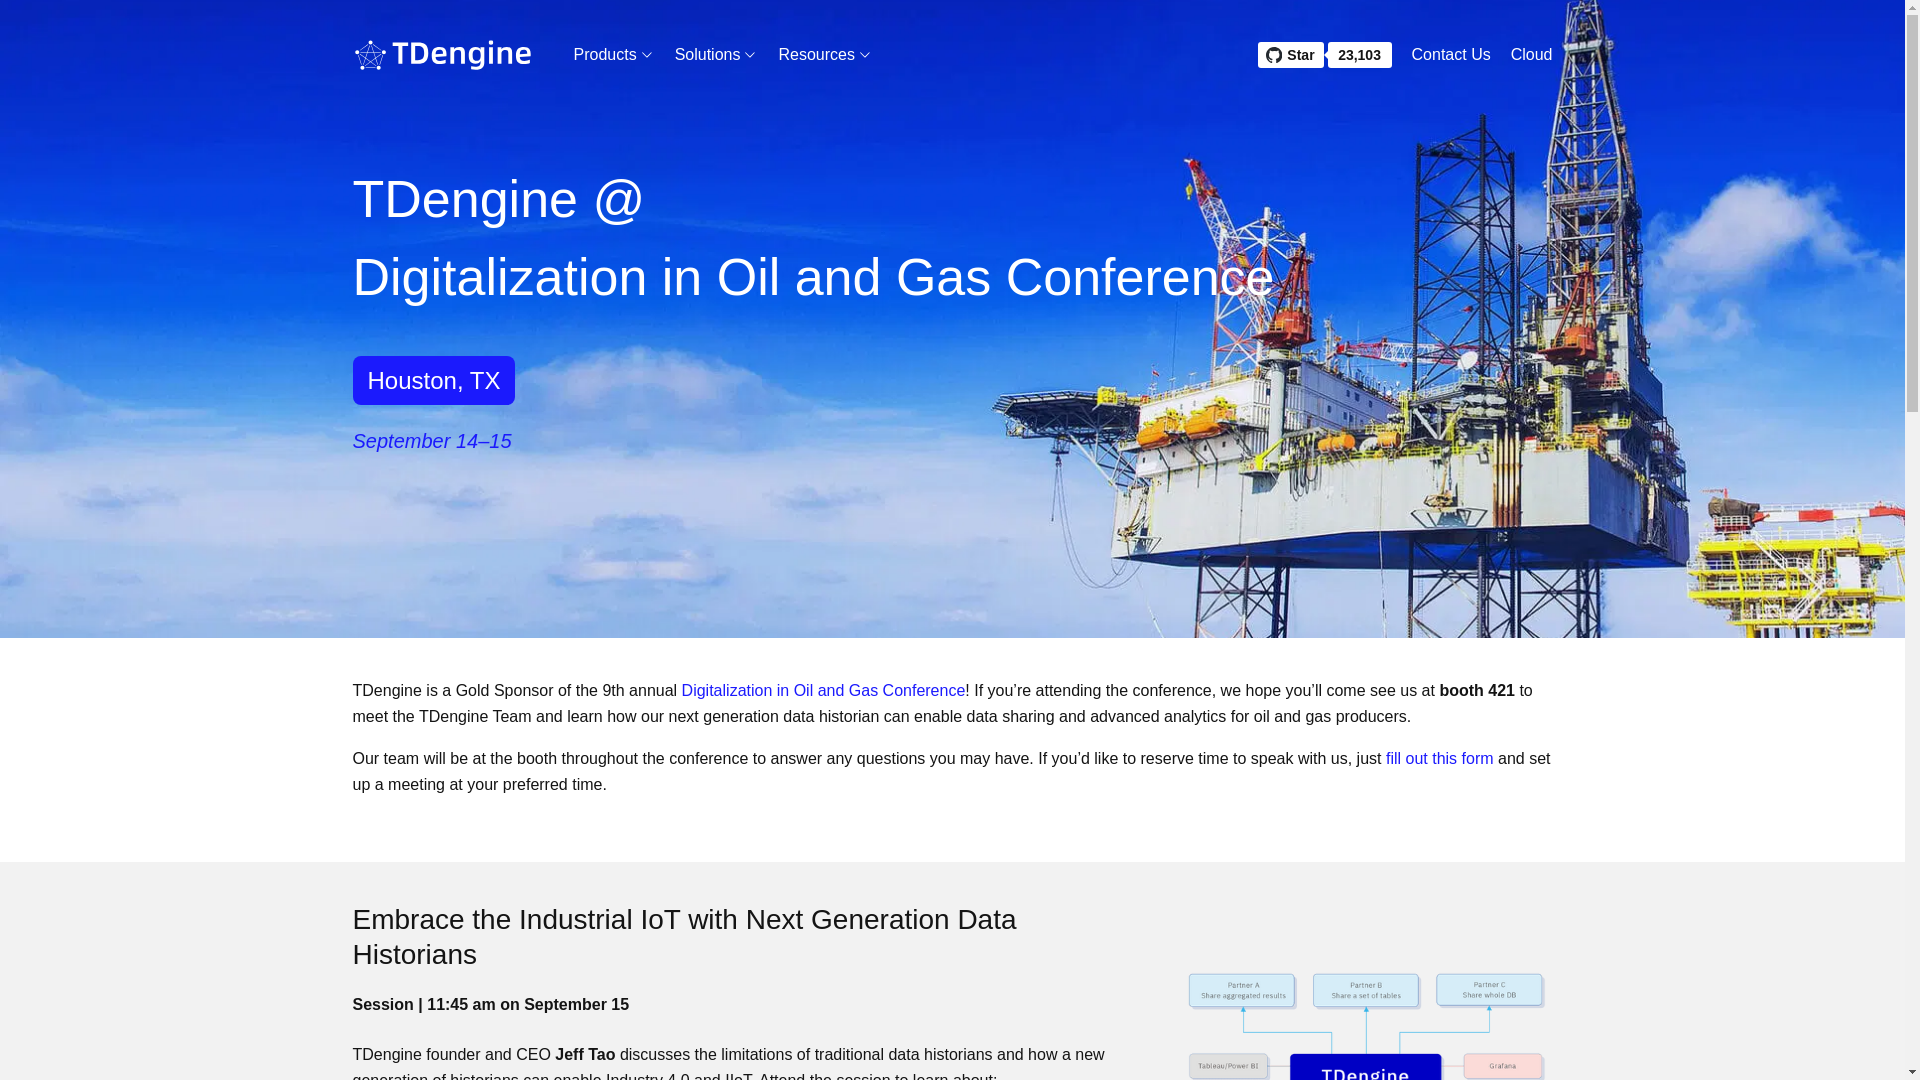 The height and width of the screenshot is (1080, 1920). Describe the element at coordinates (607, 54) in the screenshot. I see `Products` at that location.